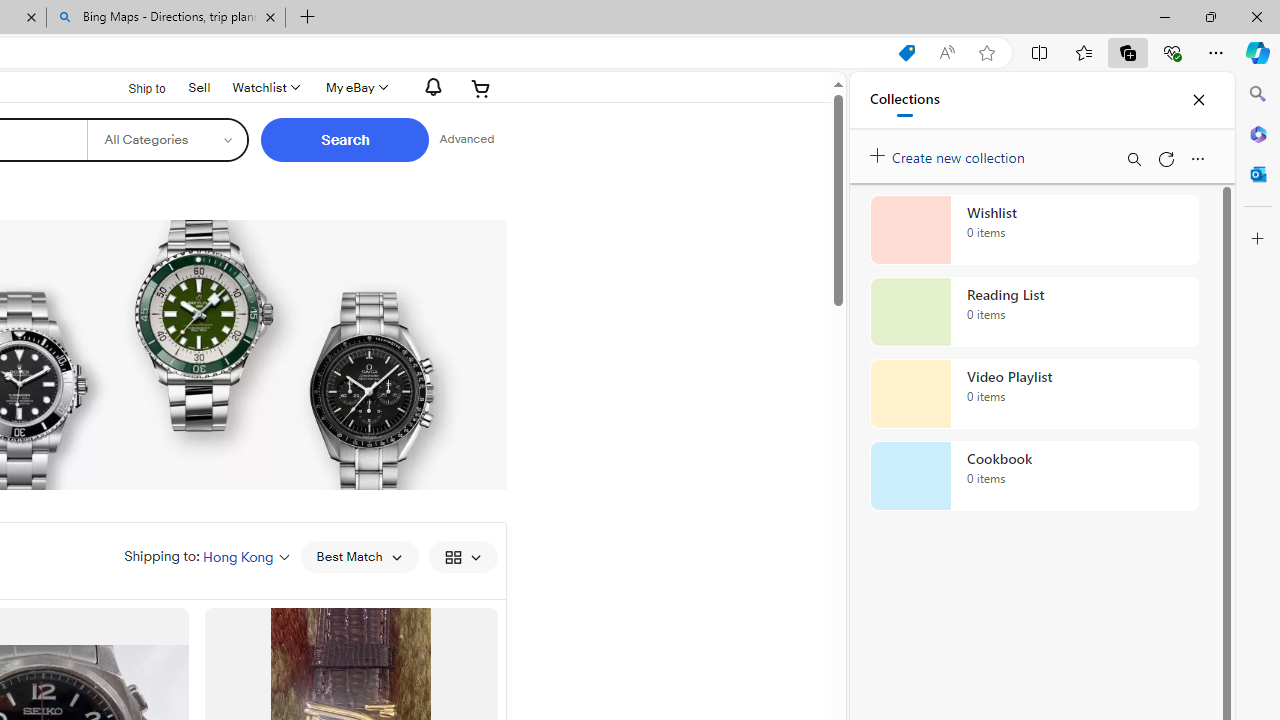  Describe the element at coordinates (1034, 312) in the screenshot. I see `Reading List collection, 0 items` at that location.